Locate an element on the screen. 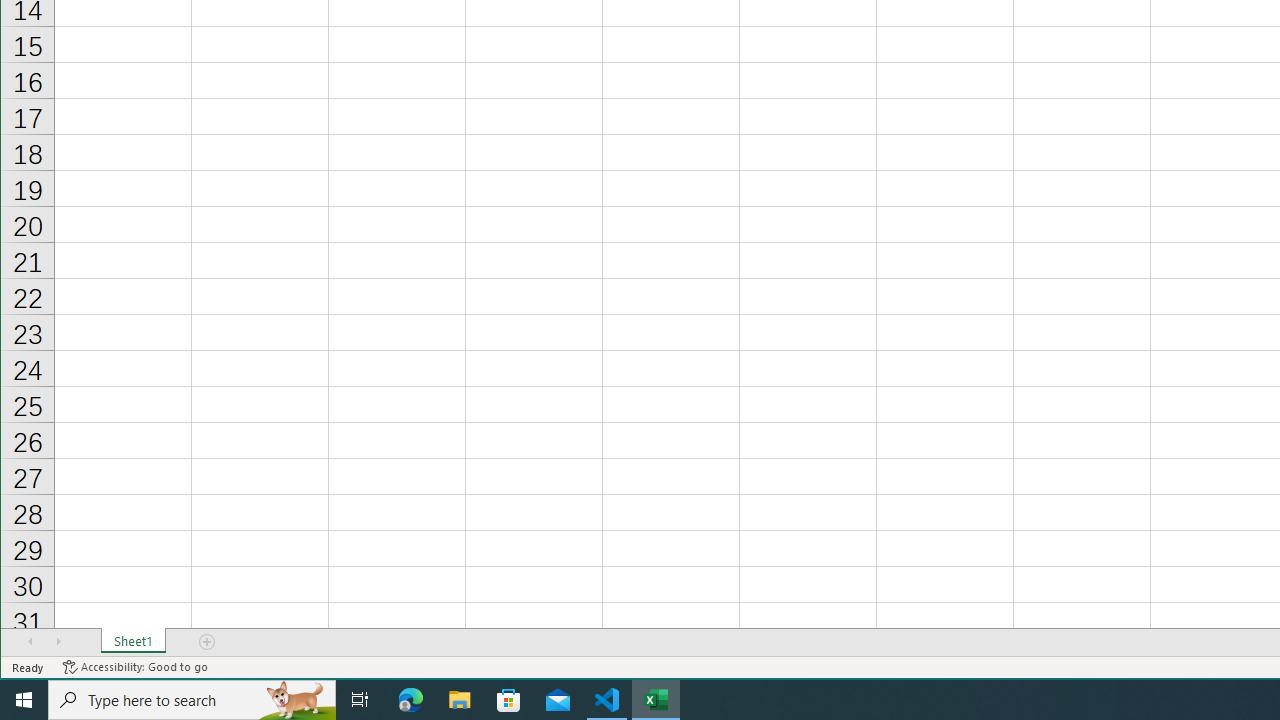 The image size is (1280, 720). File Explorer is located at coordinates (460, 700).